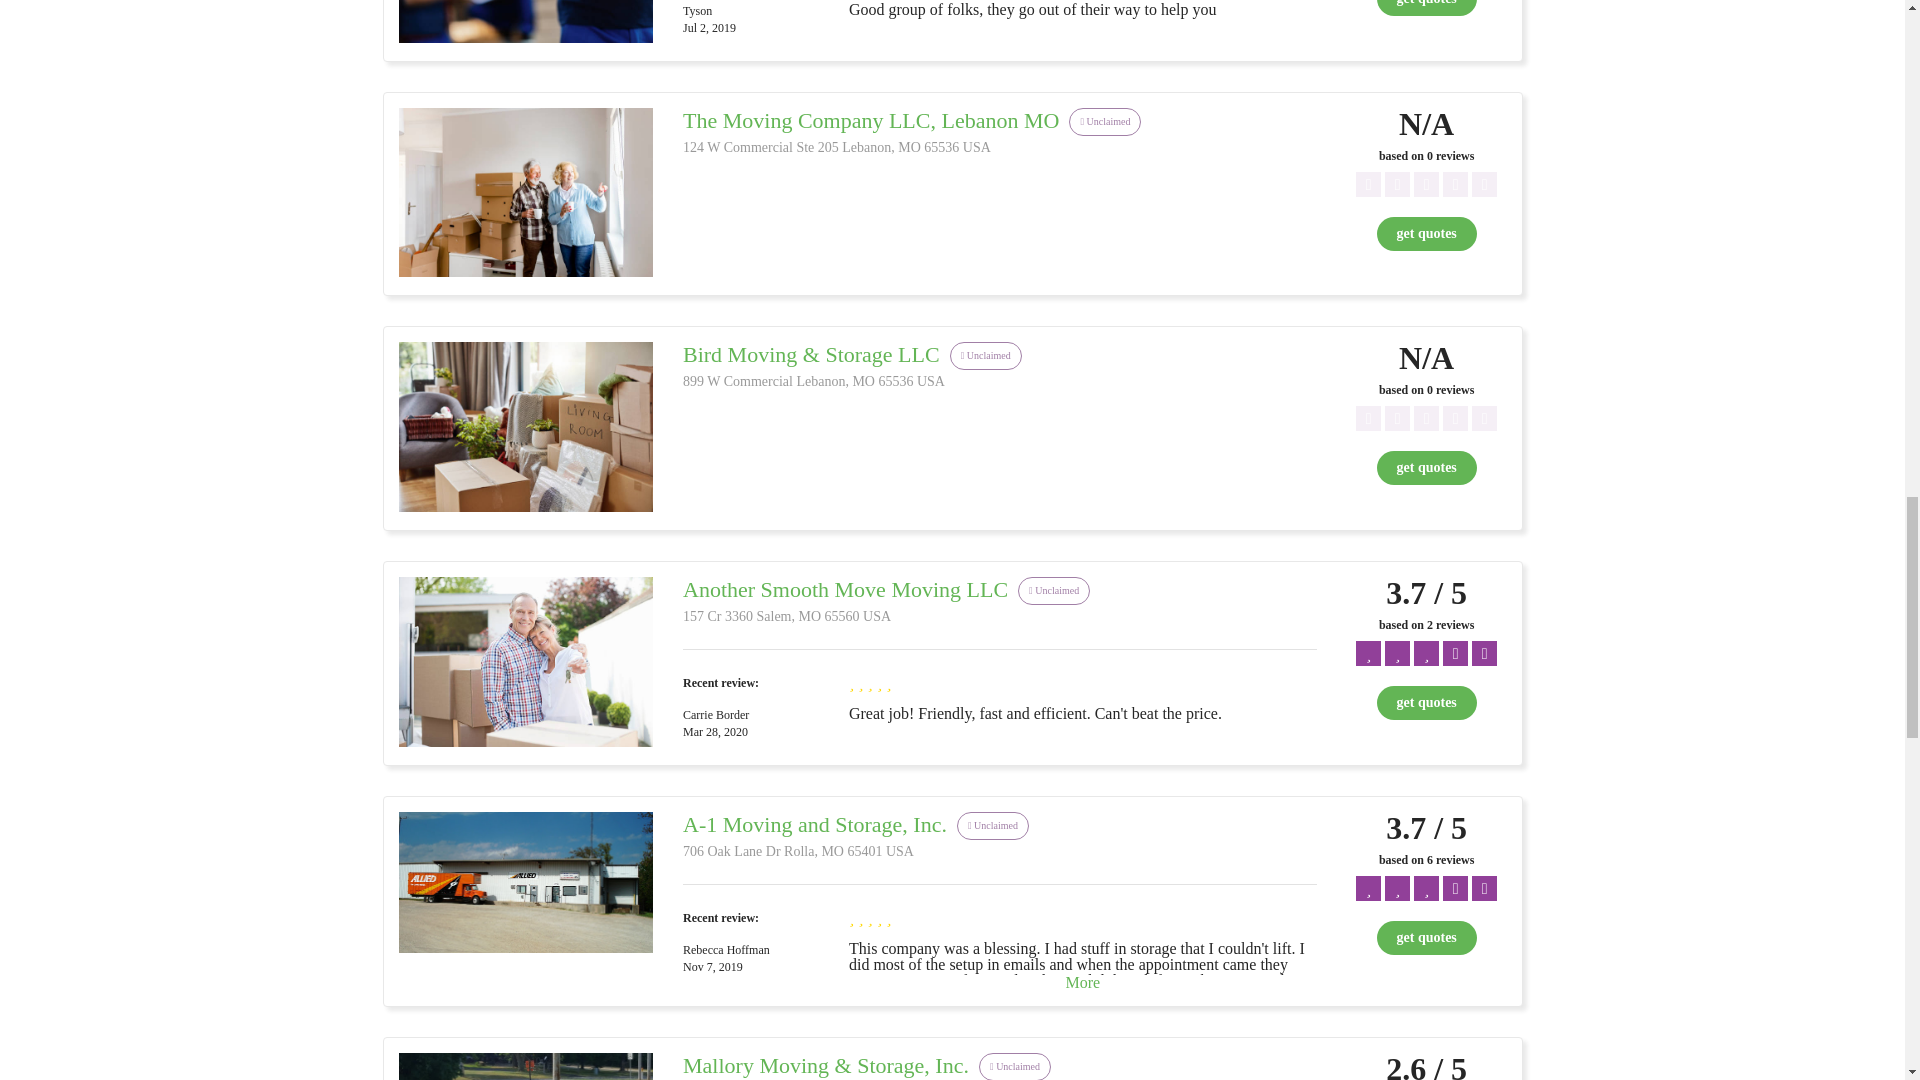  Describe the element at coordinates (1426, 468) in the screenshot. I see `get quotes` at that location.